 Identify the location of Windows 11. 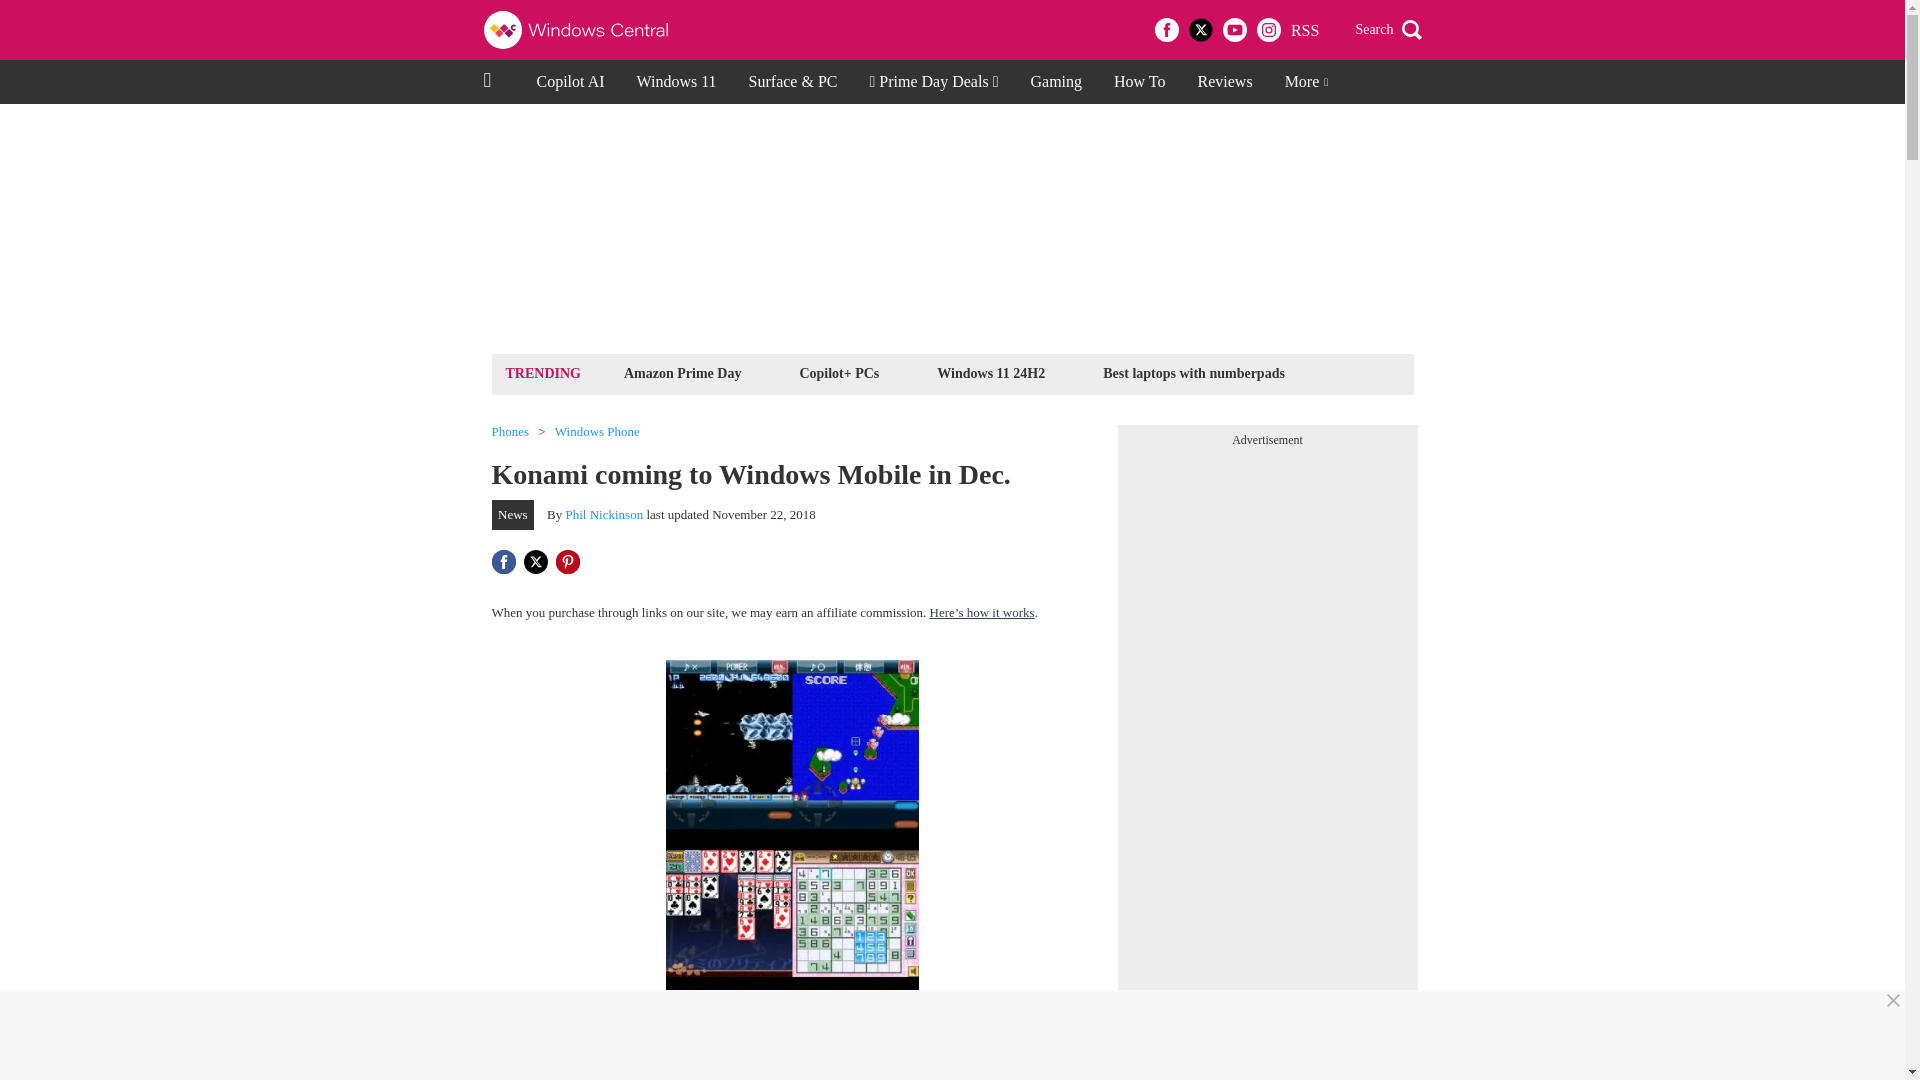
(676, 82).